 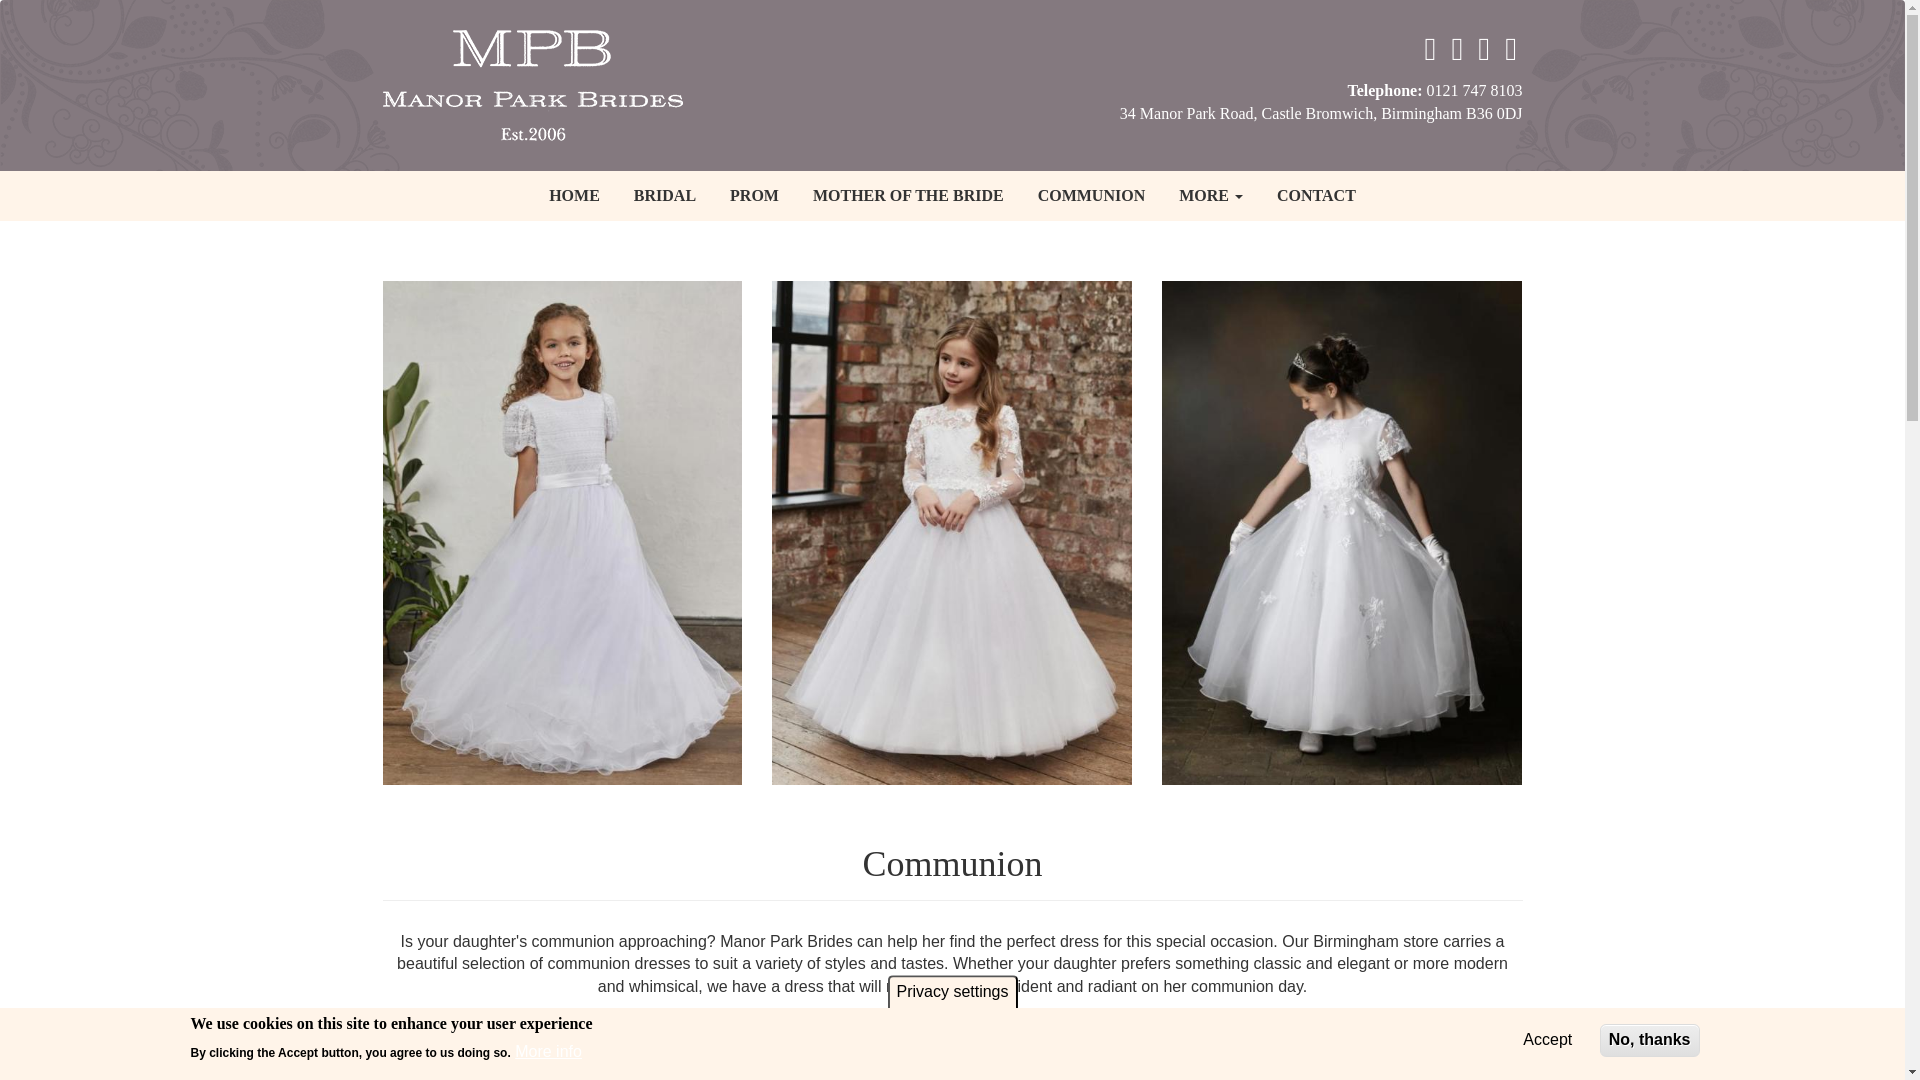 I want to click on MOTHER OF THE BRIDE, so click(x=908, y=196).